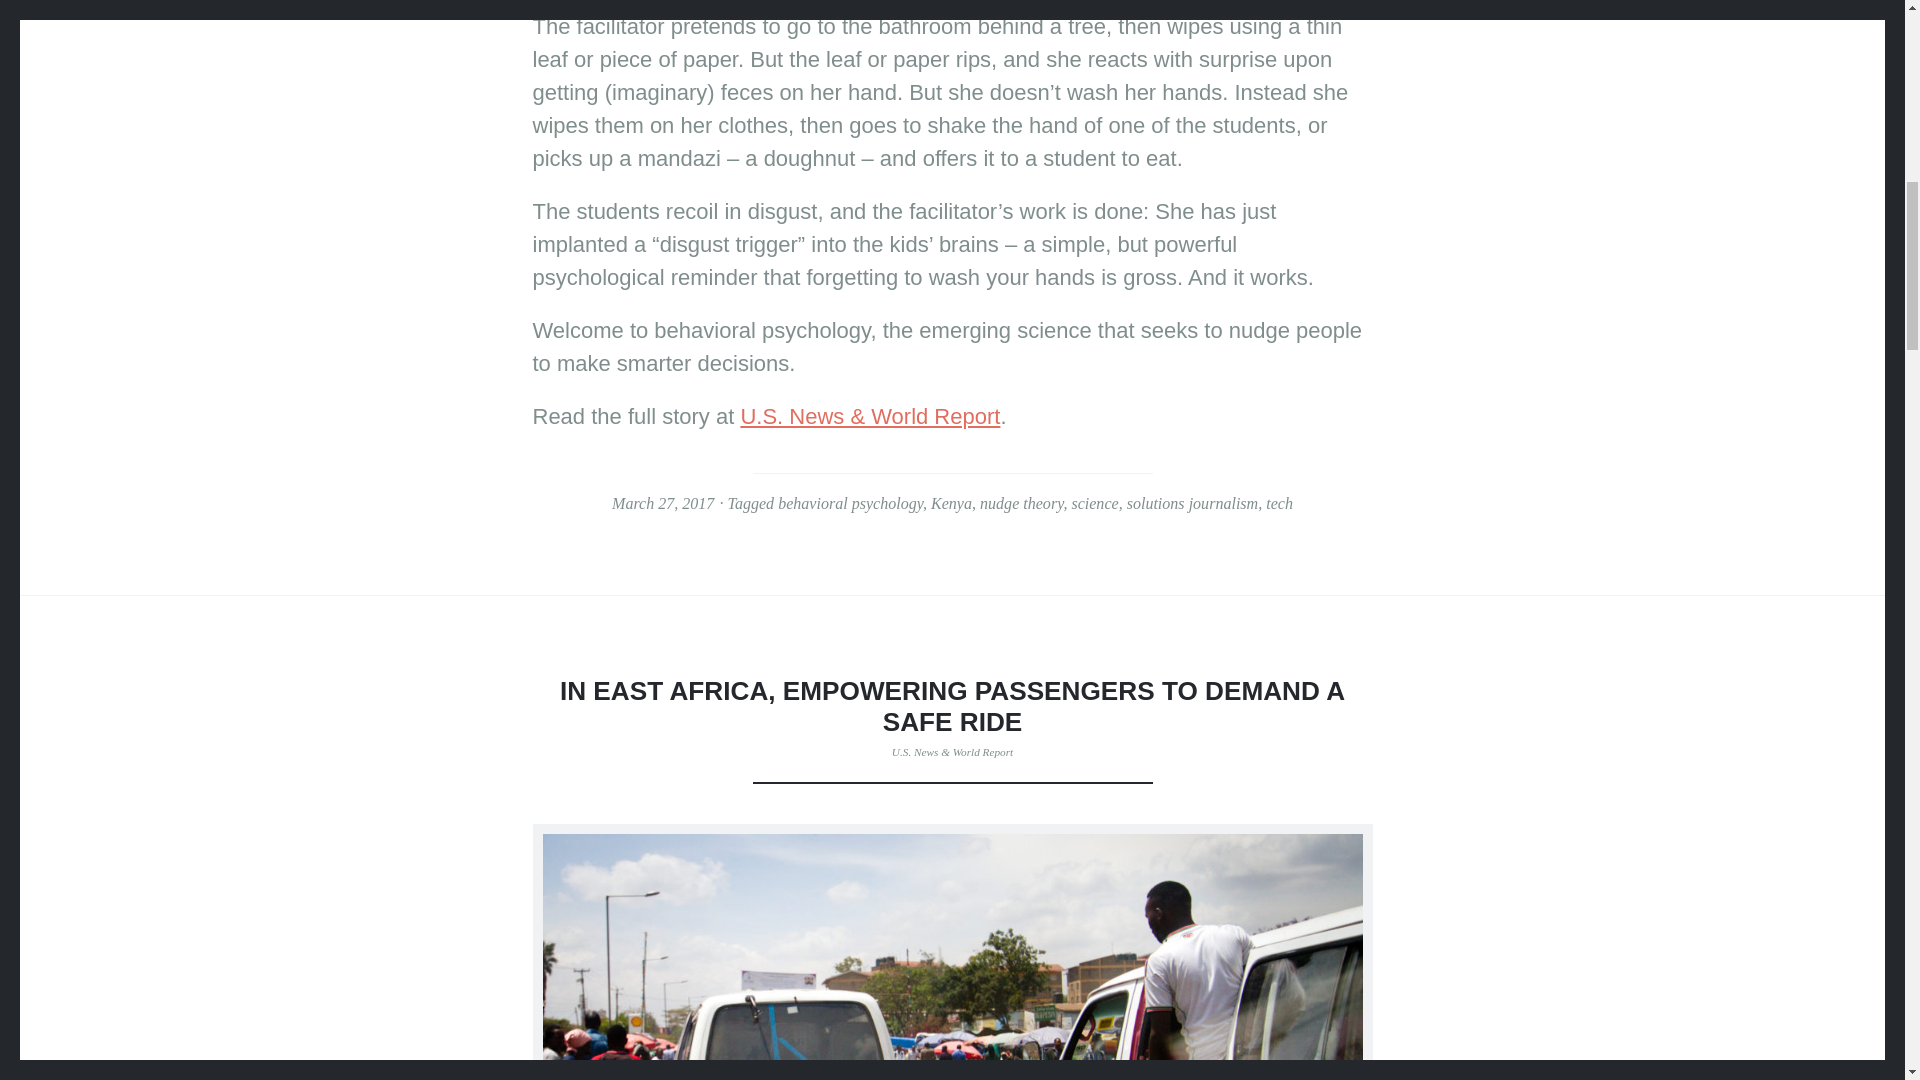  I want to click on solutions journalism, so click(1193, 502).